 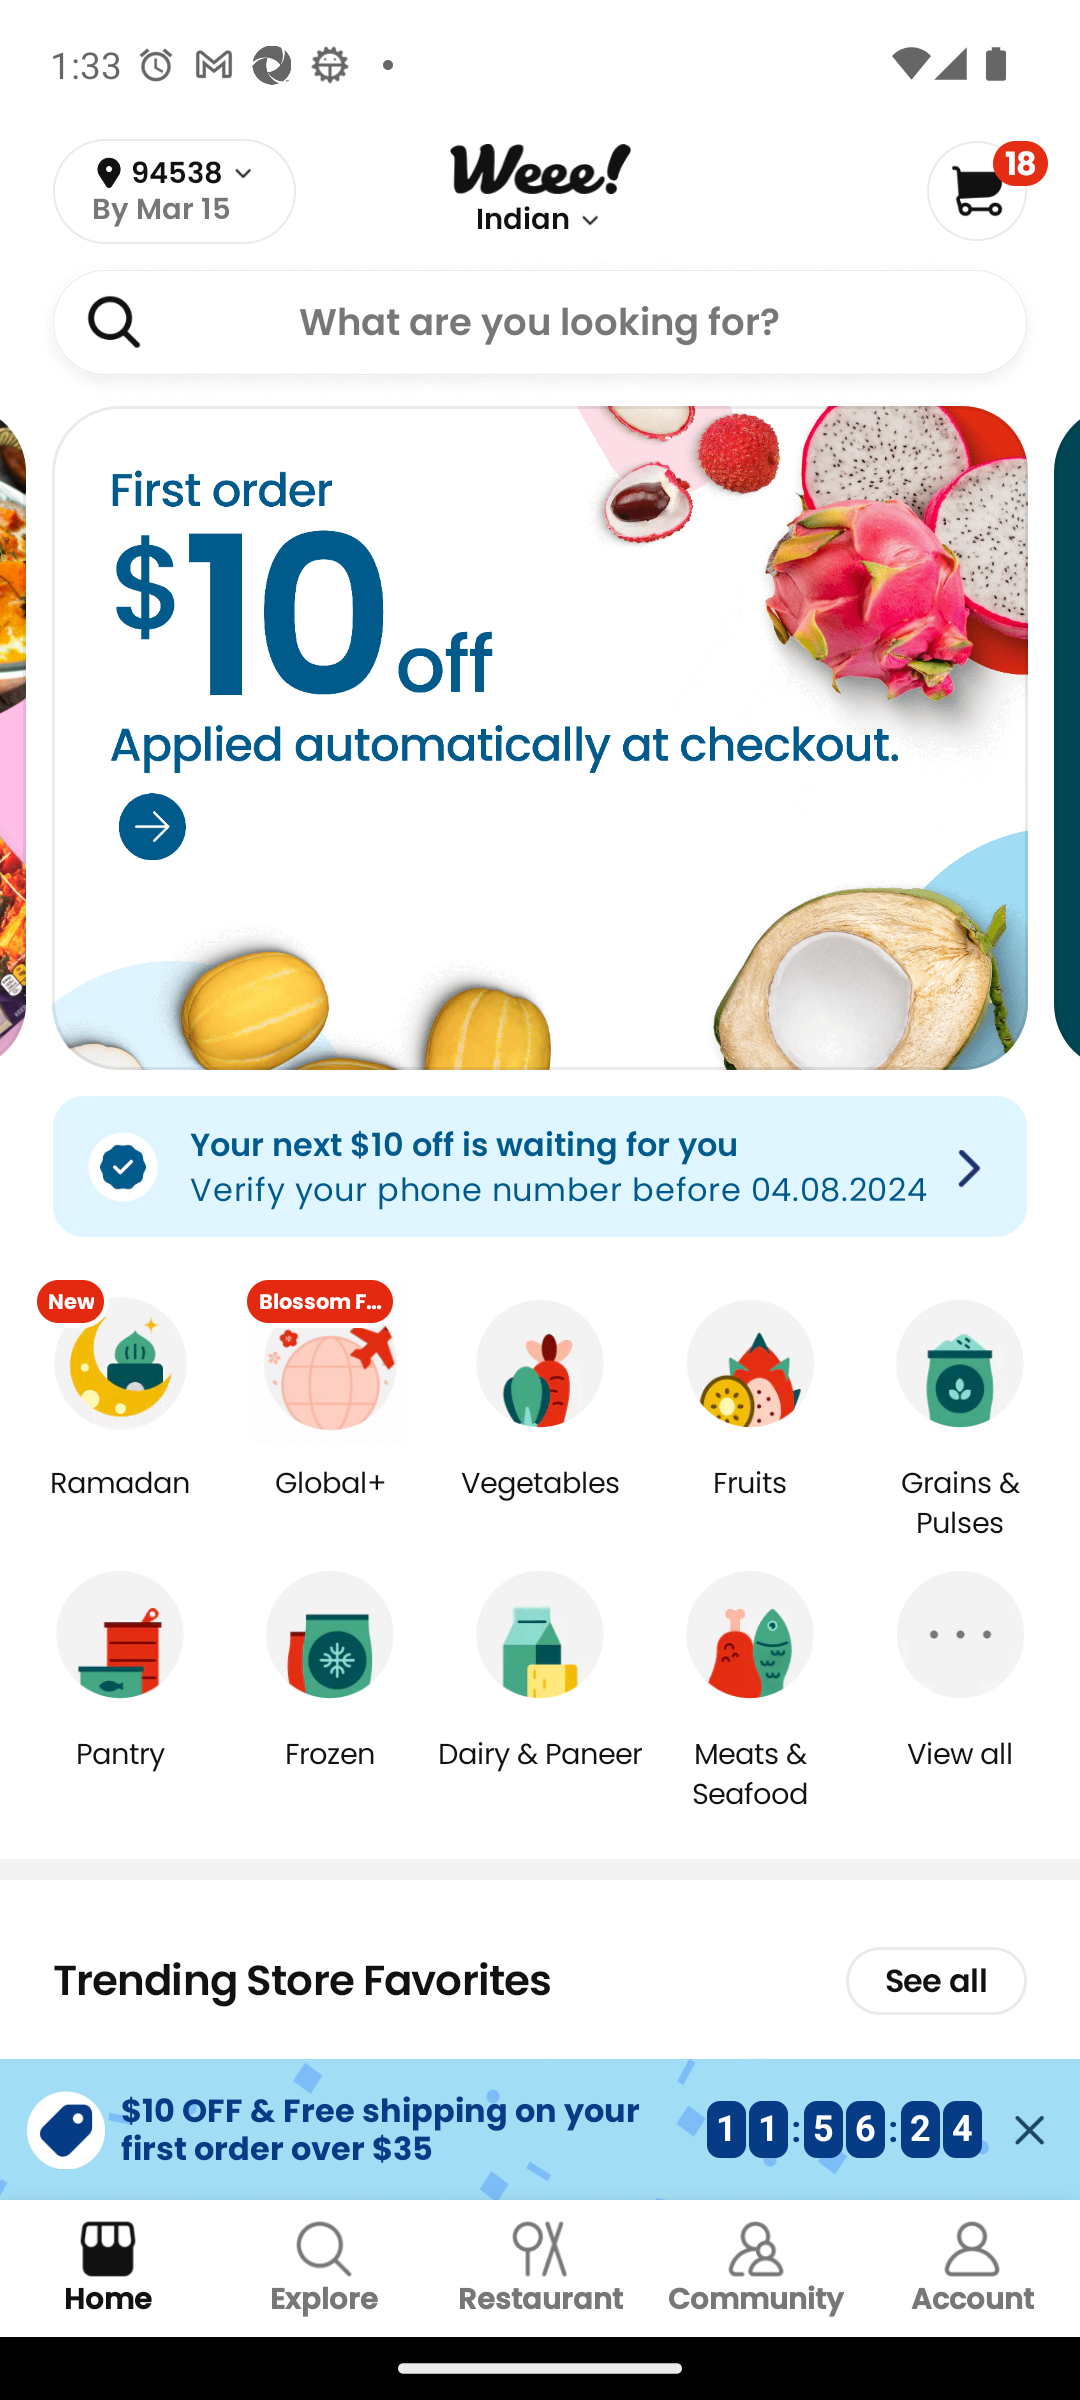 I want to click on What are you looking for?, so click(x=540, y=321).